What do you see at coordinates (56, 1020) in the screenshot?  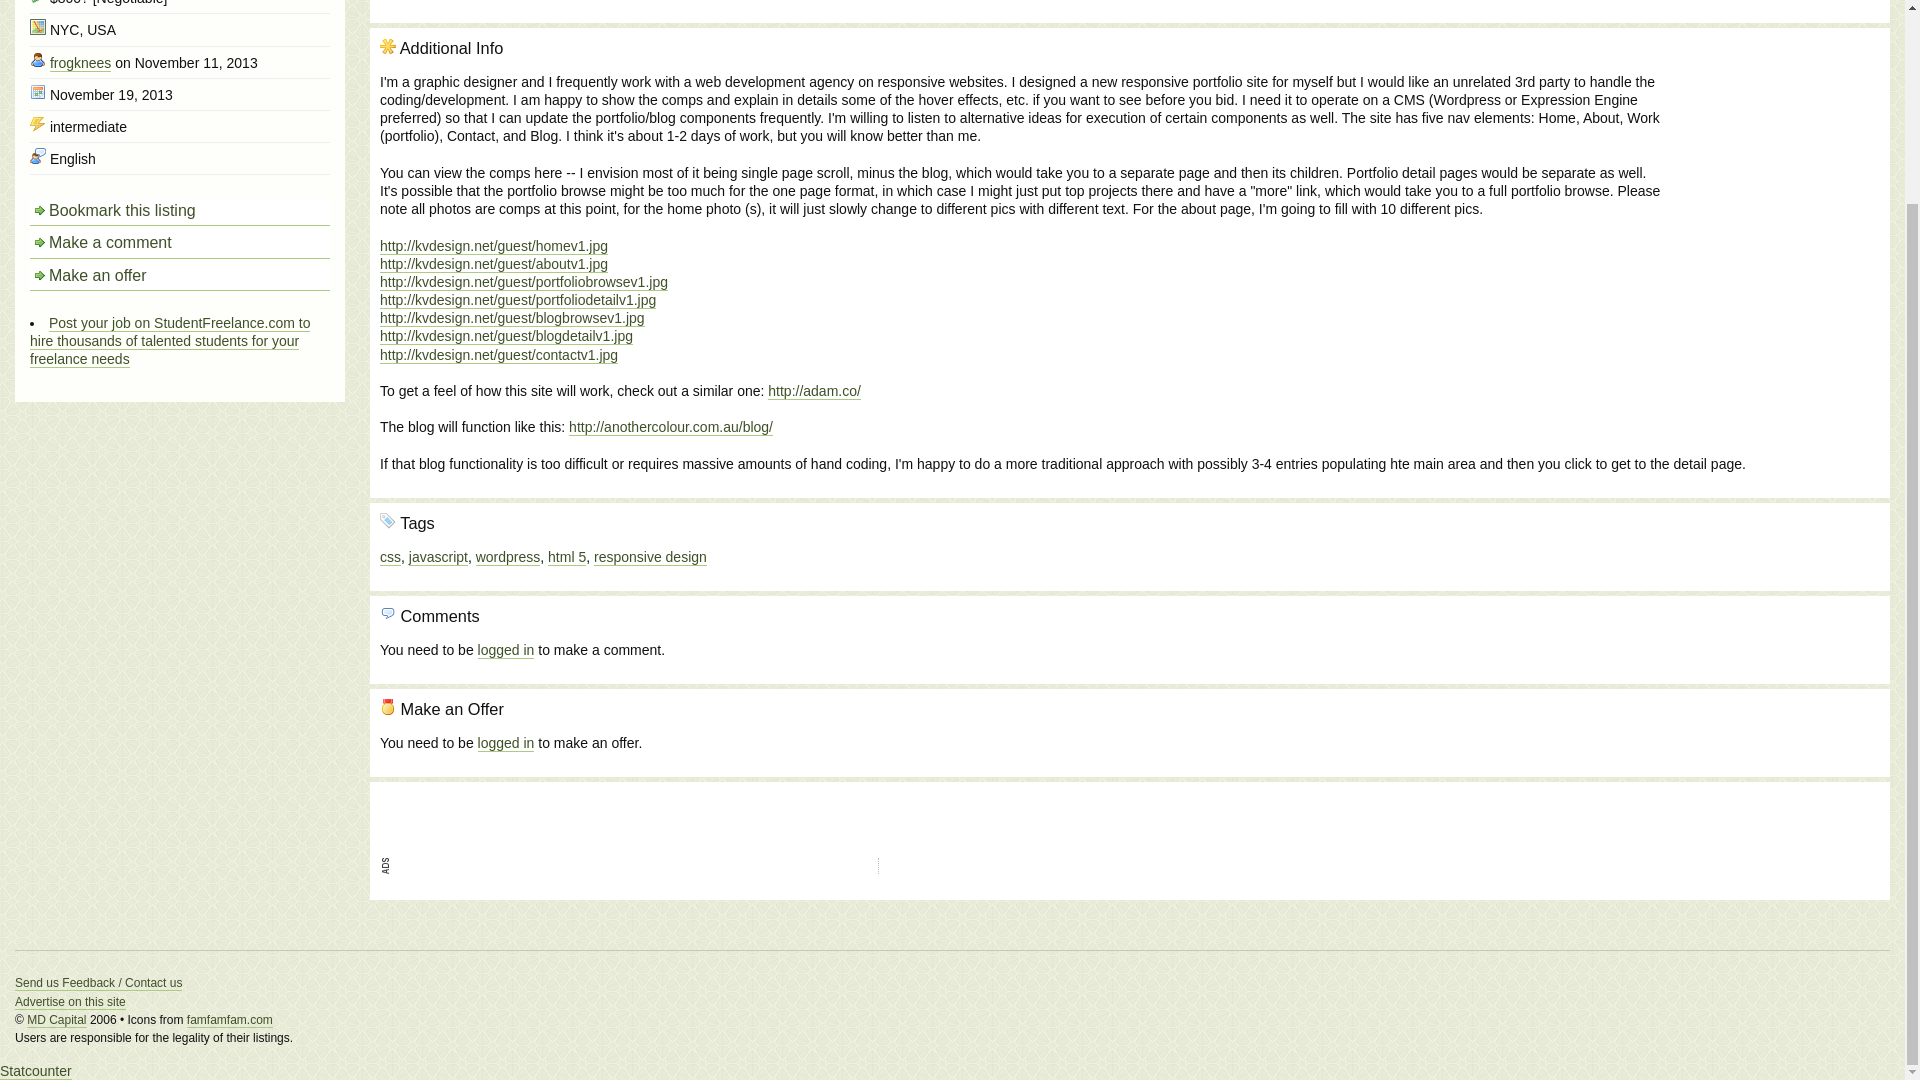 I see `MD Capital` at bounding box center [56, 1020].